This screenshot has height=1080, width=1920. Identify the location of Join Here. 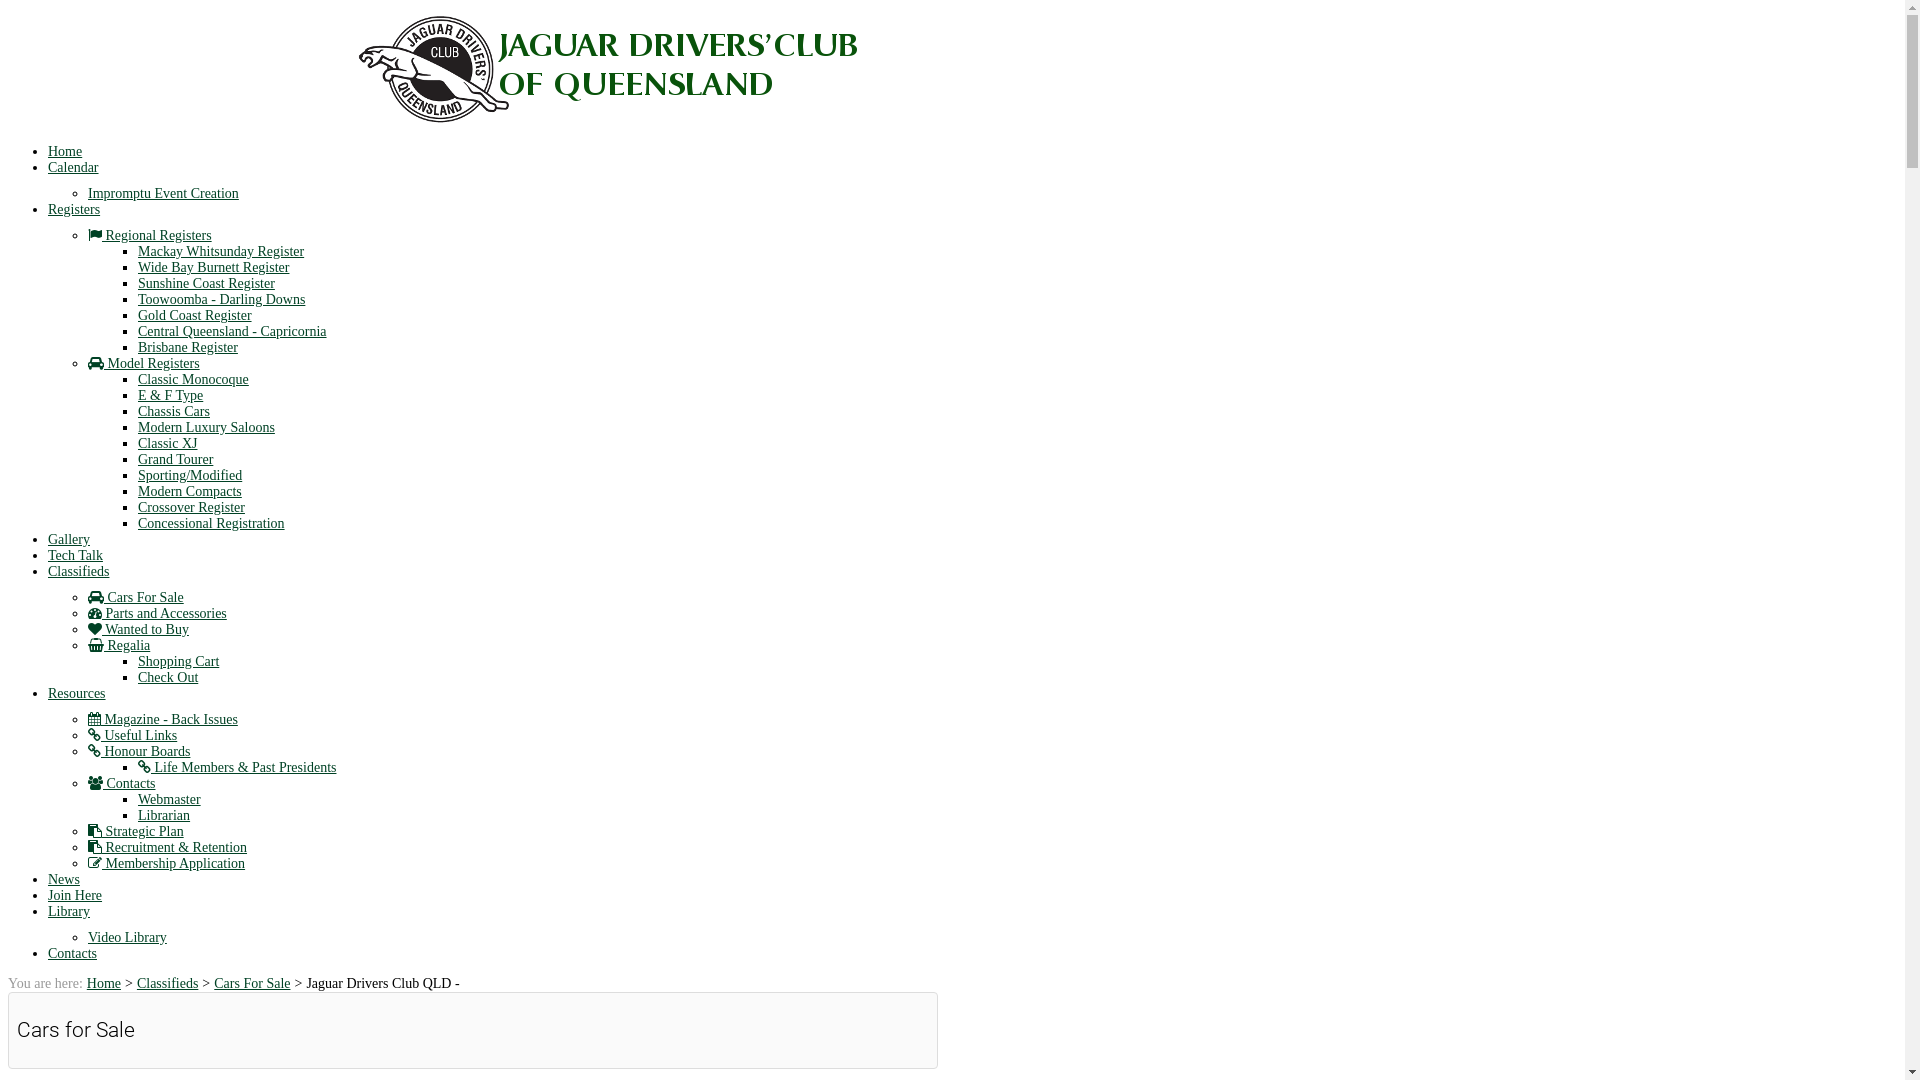
(75, 896).